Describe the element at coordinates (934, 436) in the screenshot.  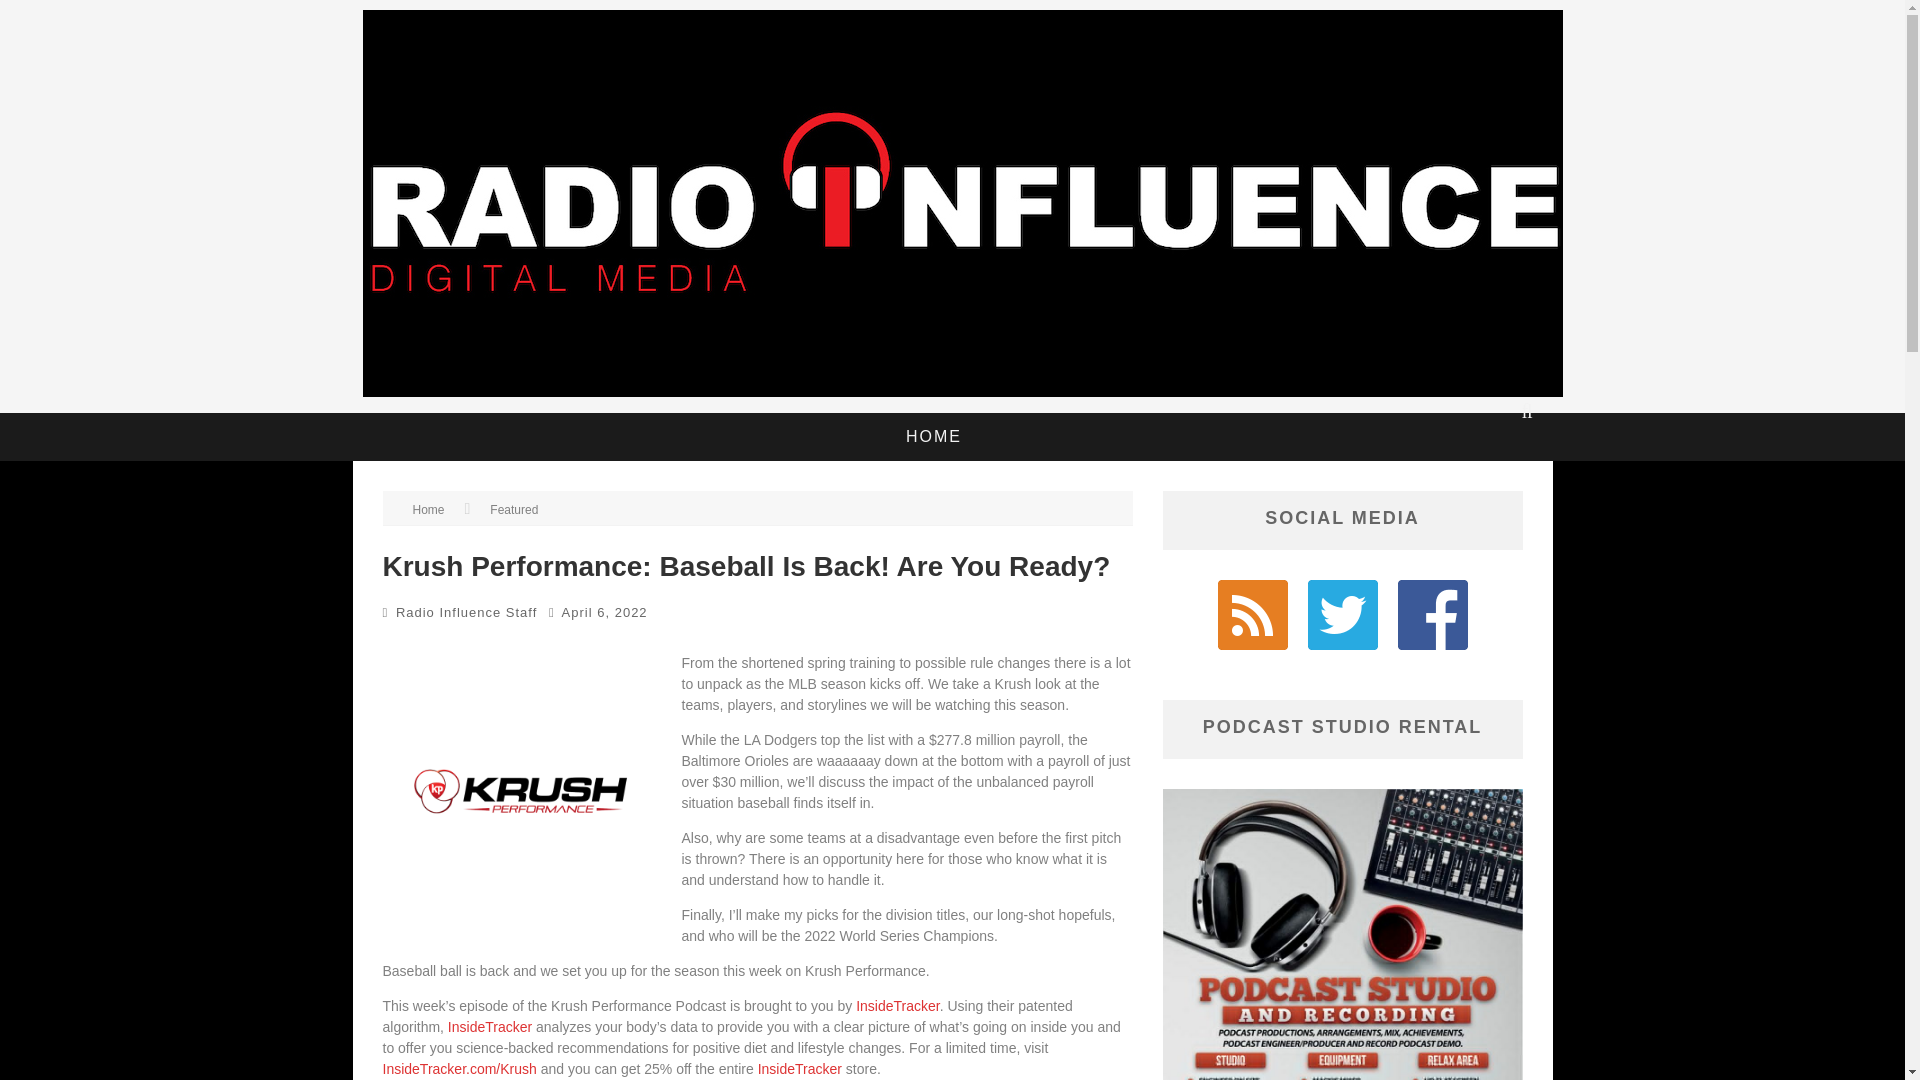
I see `HOME` at that location.